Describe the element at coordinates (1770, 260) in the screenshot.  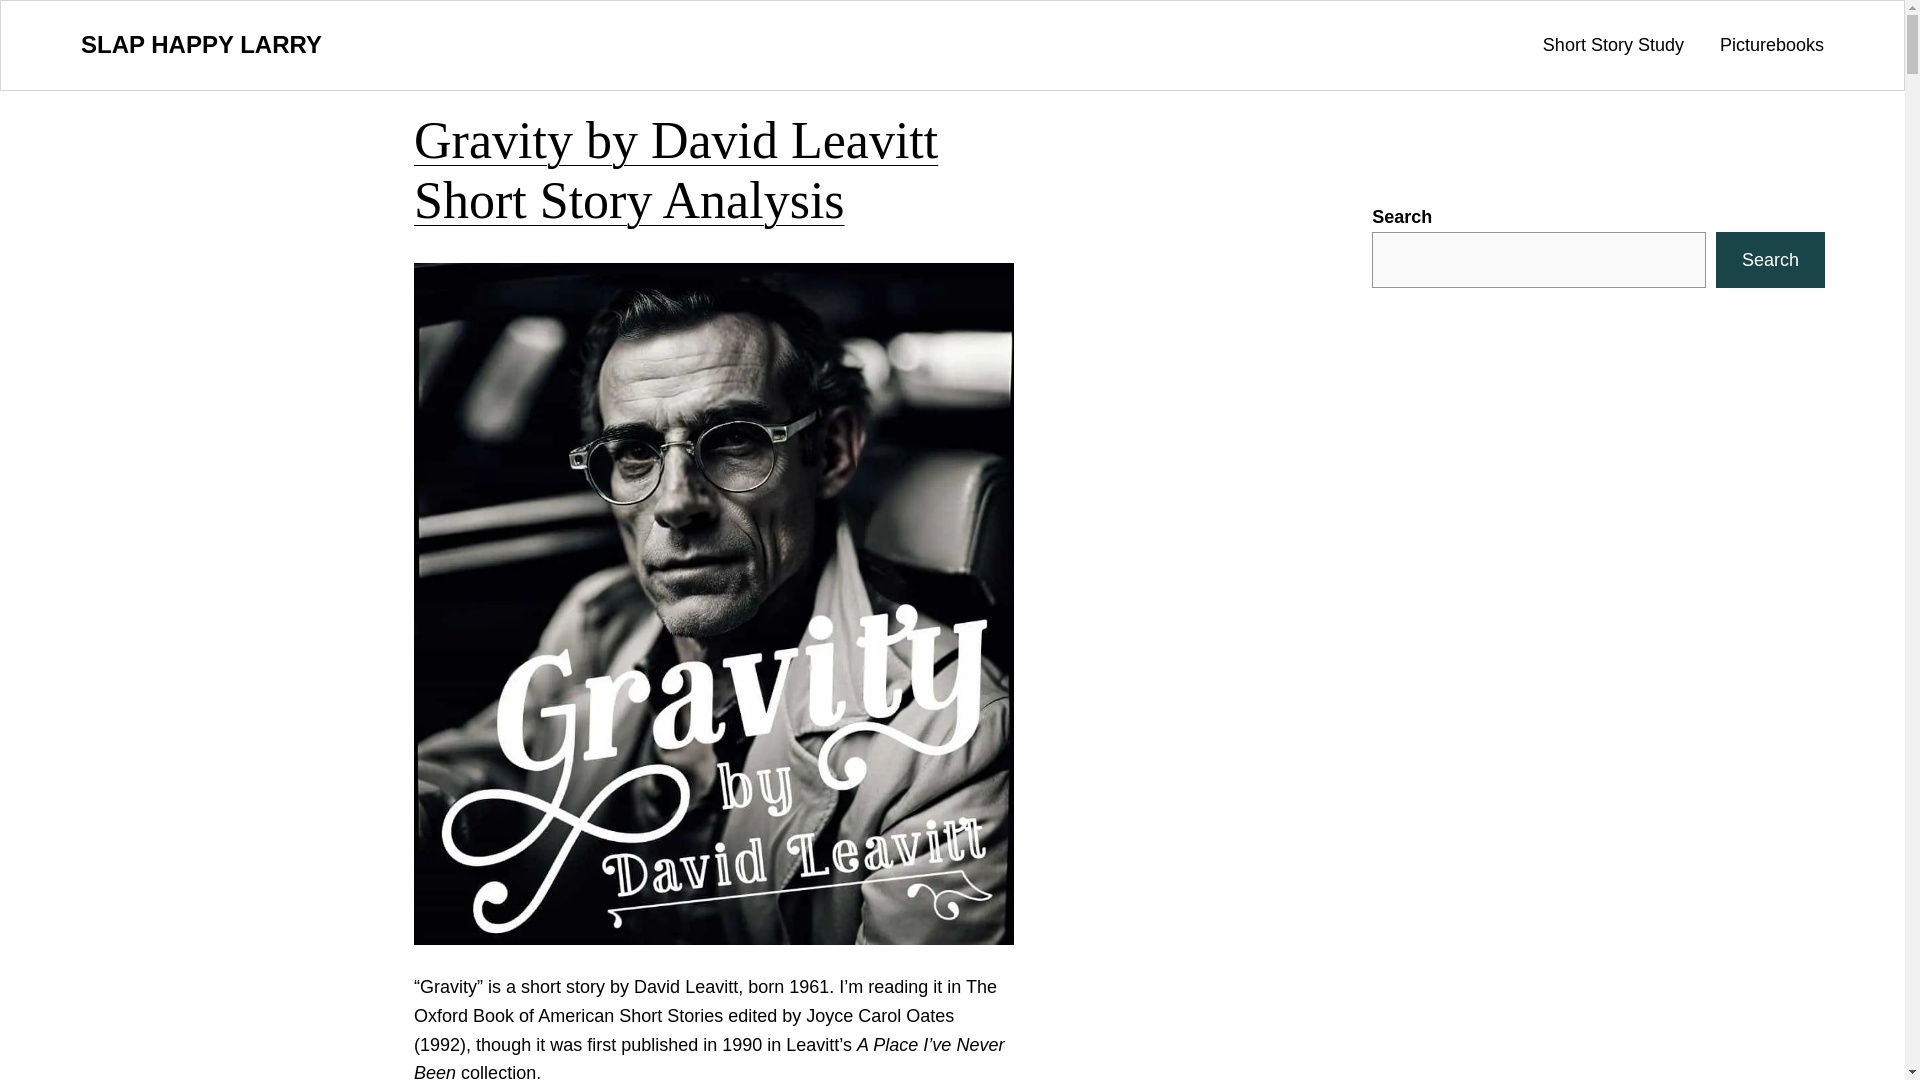
I see `Search` at that location.